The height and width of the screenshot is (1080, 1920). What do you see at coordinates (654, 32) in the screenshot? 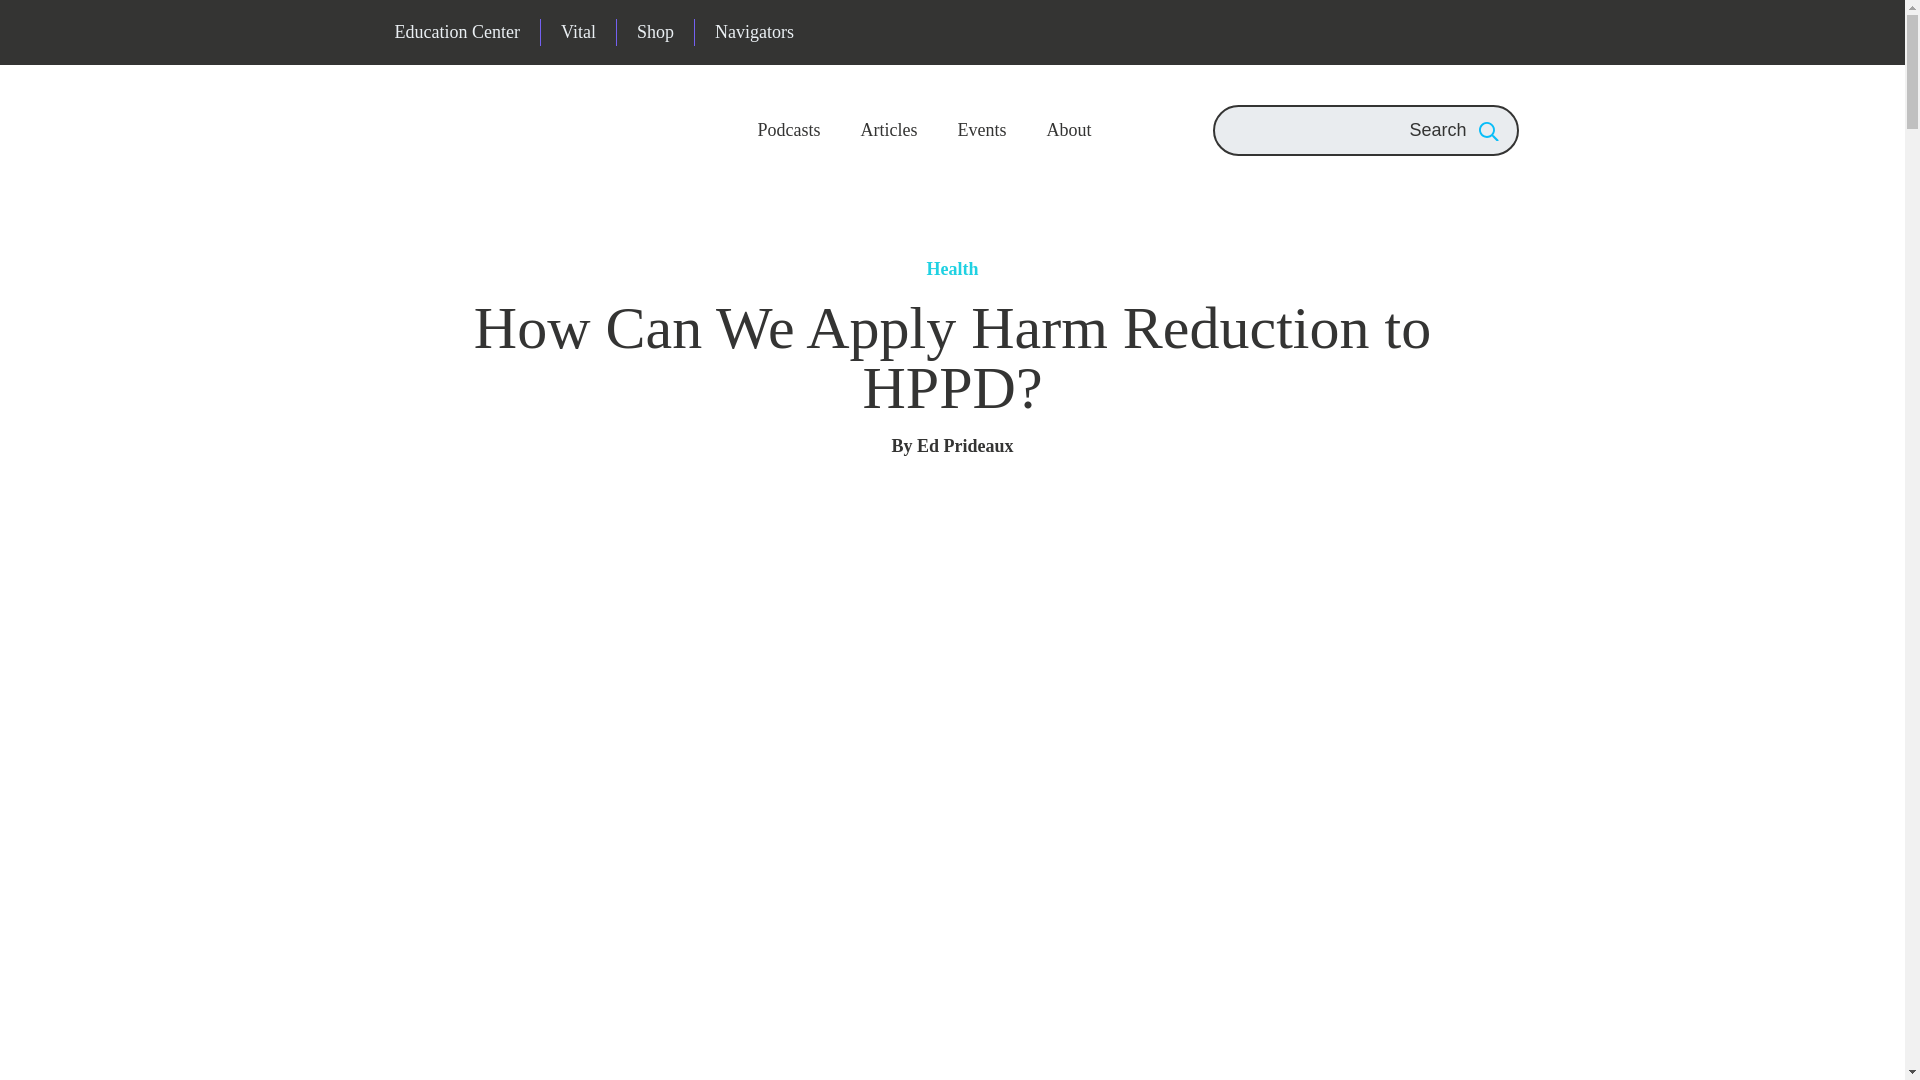
I see `Shop` at bounding box center [654, 32].